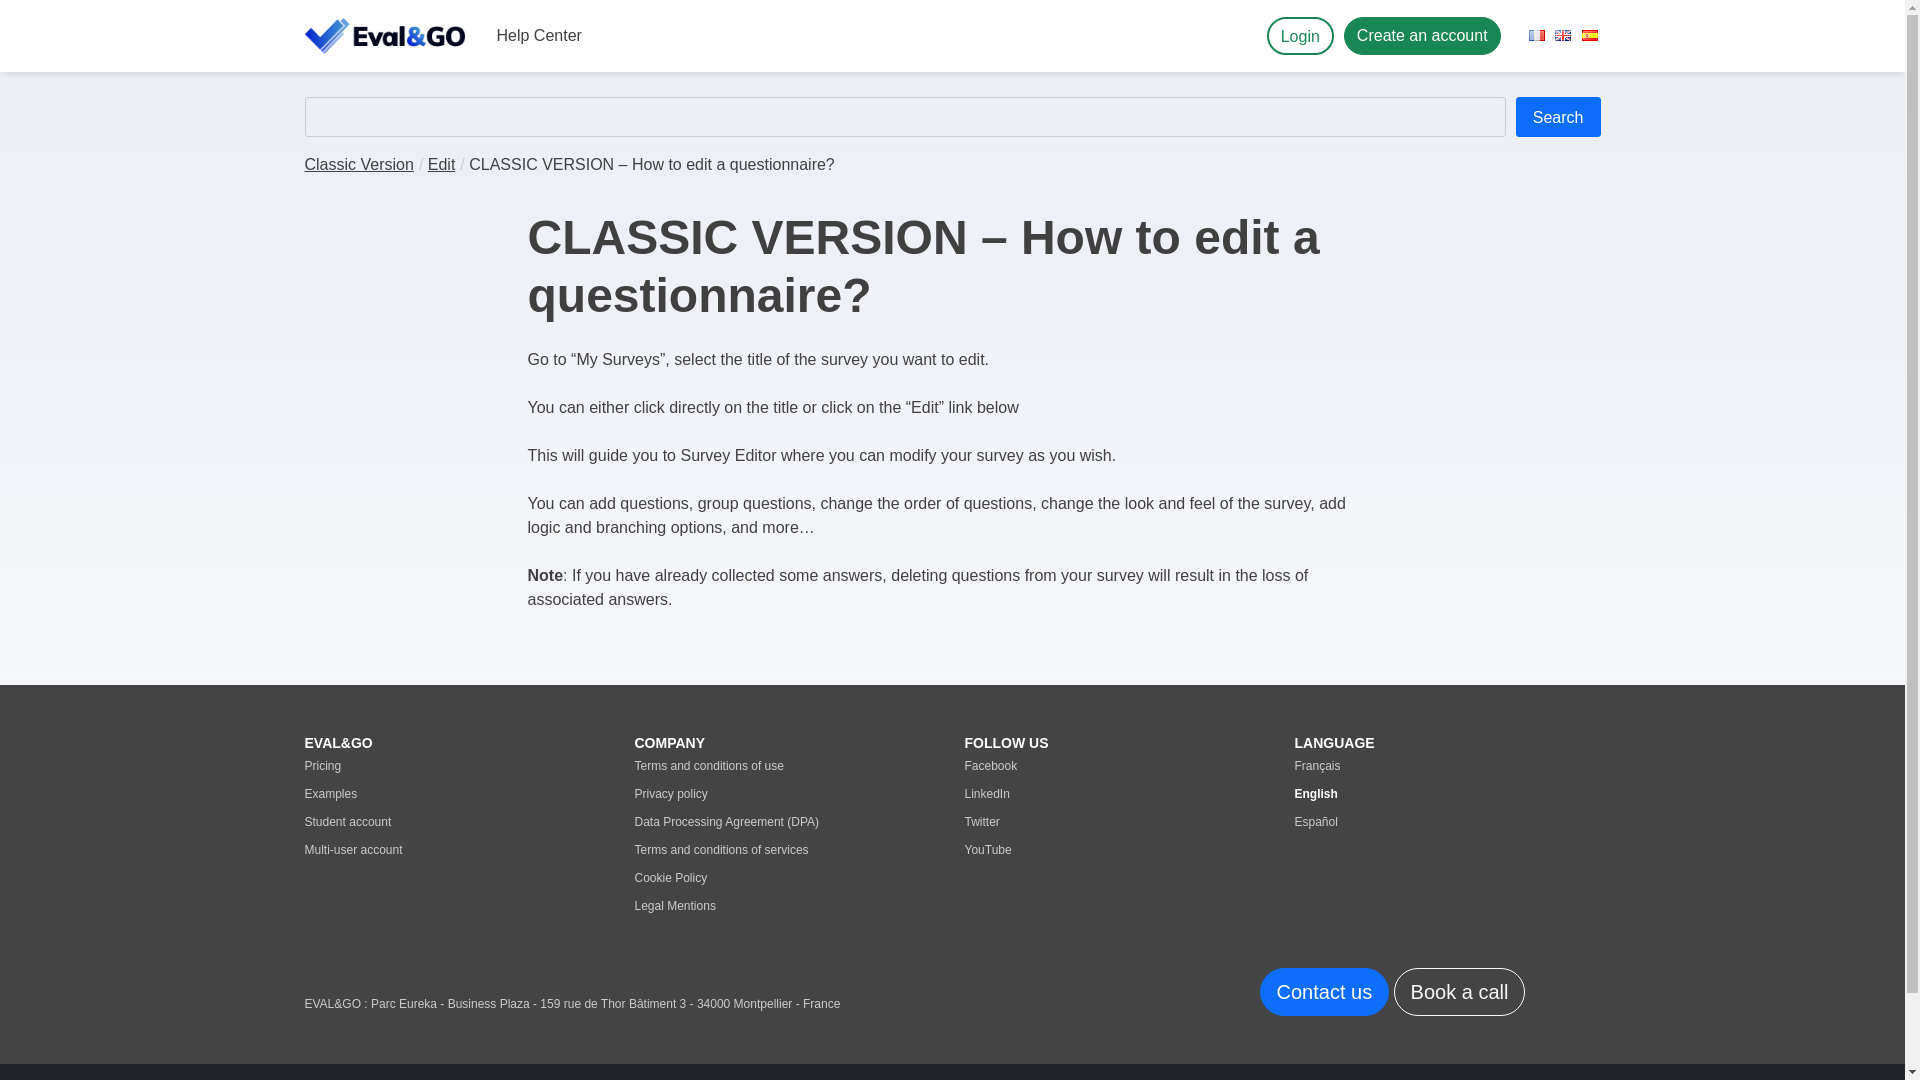 Image resolution: width=1920 pixels, height=1080 pixels. Describe the element at coordinates (538, 35) in the screenshot. I see `Help Center` at that location.